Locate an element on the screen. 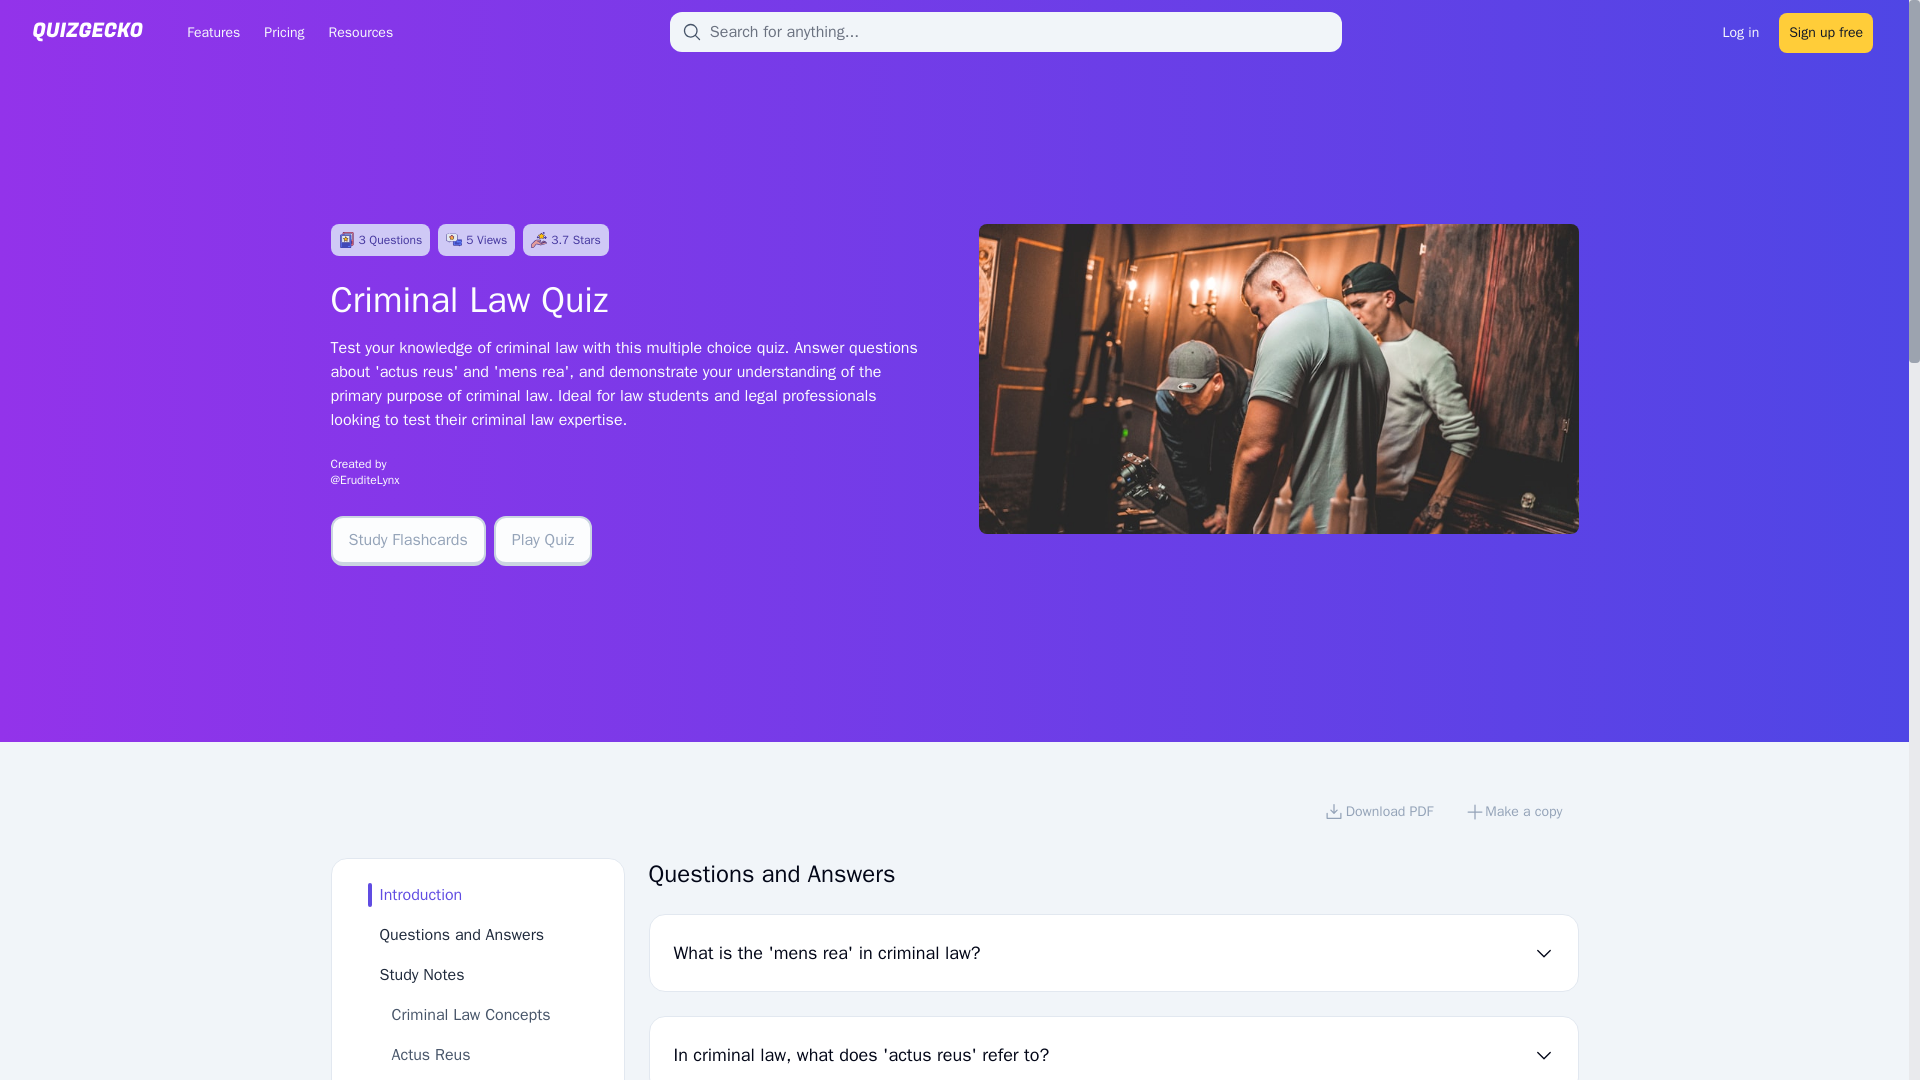 The height and width of the screenshot is (1080, 1920). Sign up free is located at coordinates (1826, 30).